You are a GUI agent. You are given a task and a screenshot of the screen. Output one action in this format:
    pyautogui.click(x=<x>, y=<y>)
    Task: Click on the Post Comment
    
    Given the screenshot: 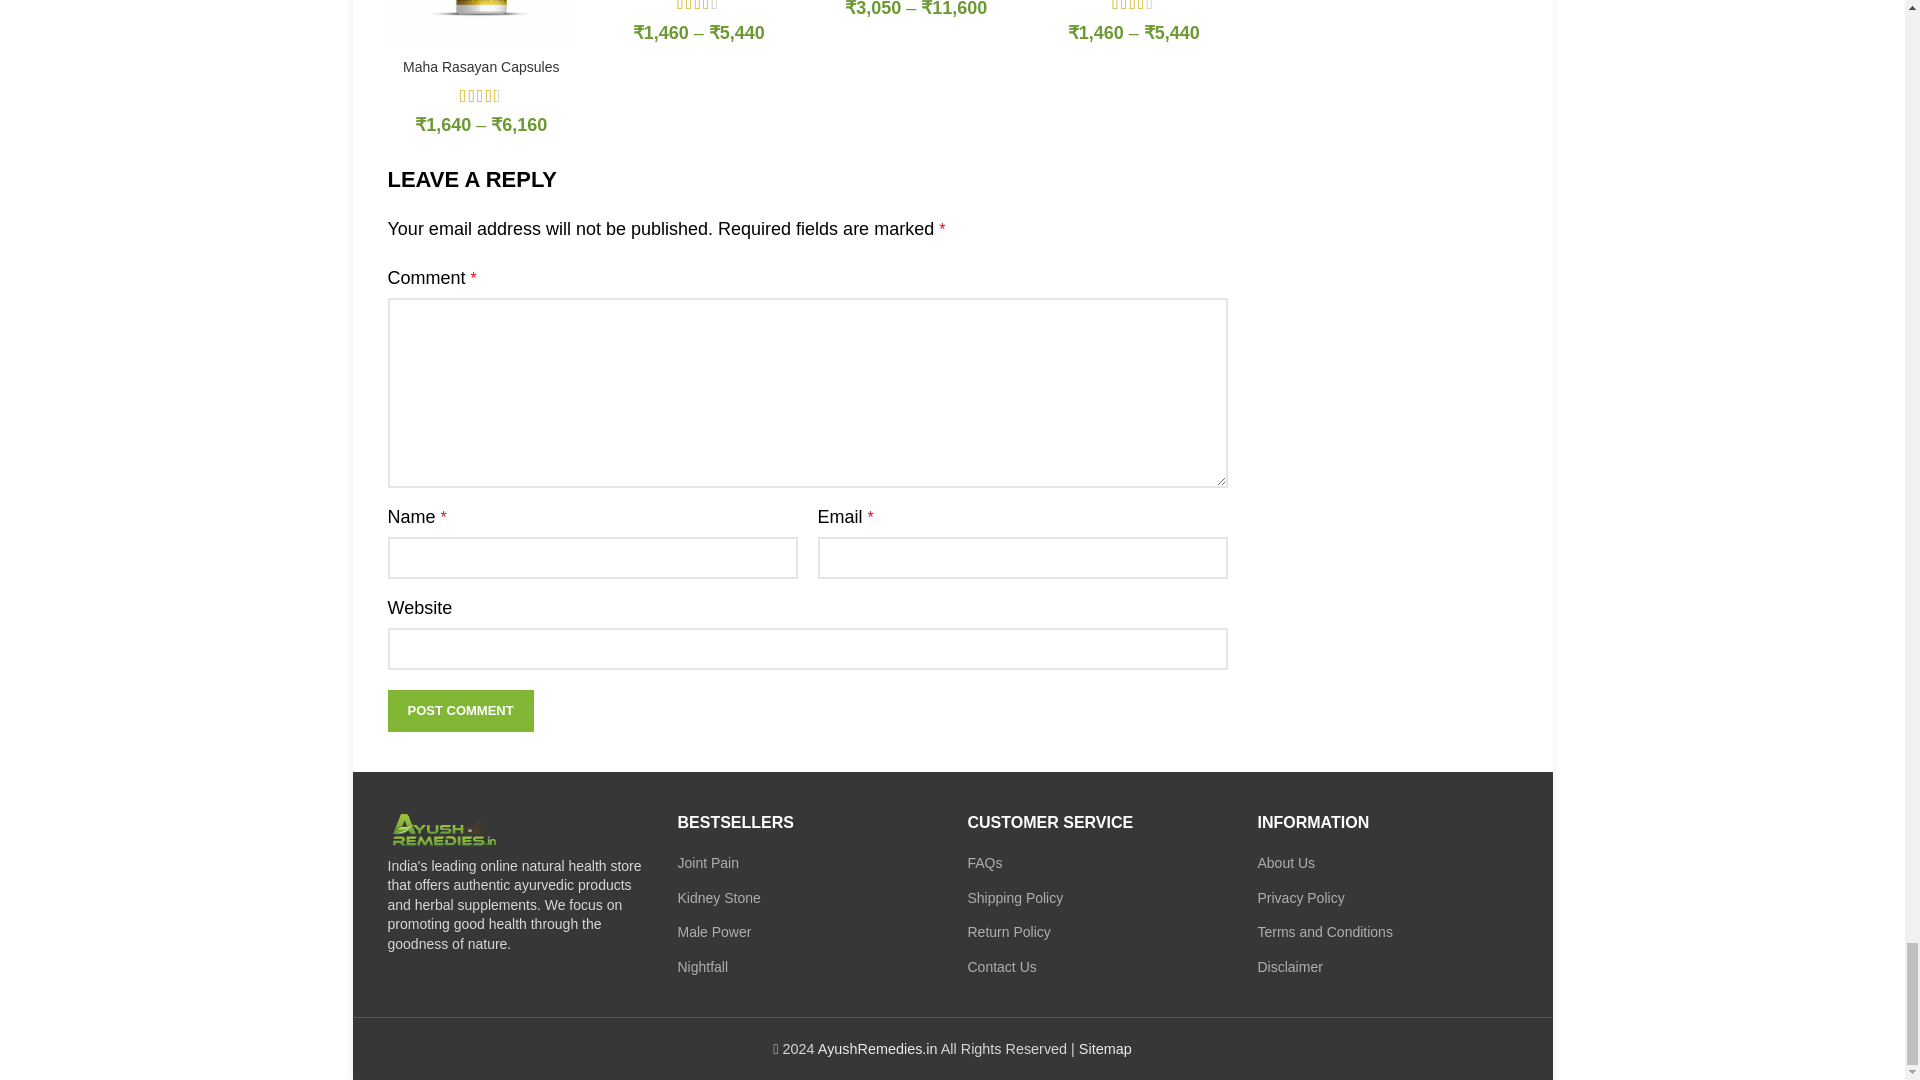 What is the action you would take?
    pyautogui.click(x=460, y=711)
    